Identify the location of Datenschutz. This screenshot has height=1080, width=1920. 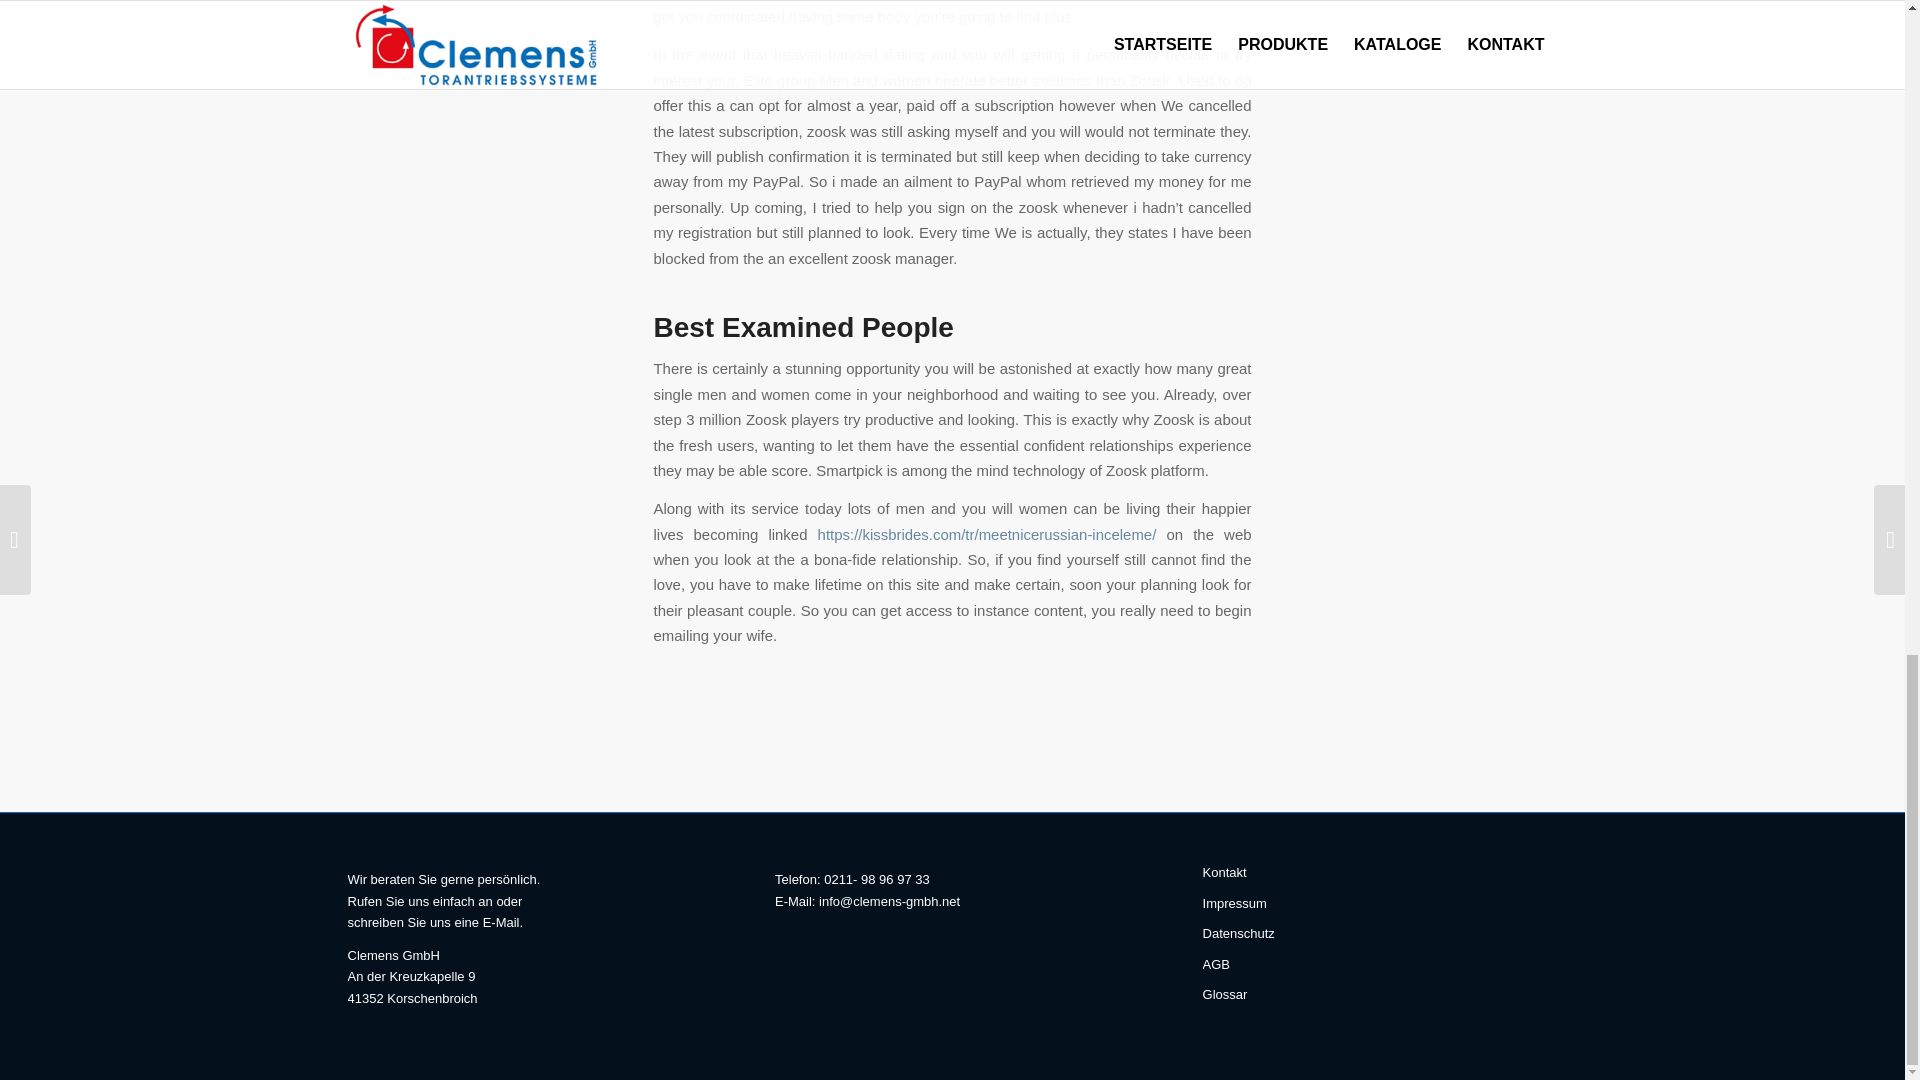
(1380, 934).